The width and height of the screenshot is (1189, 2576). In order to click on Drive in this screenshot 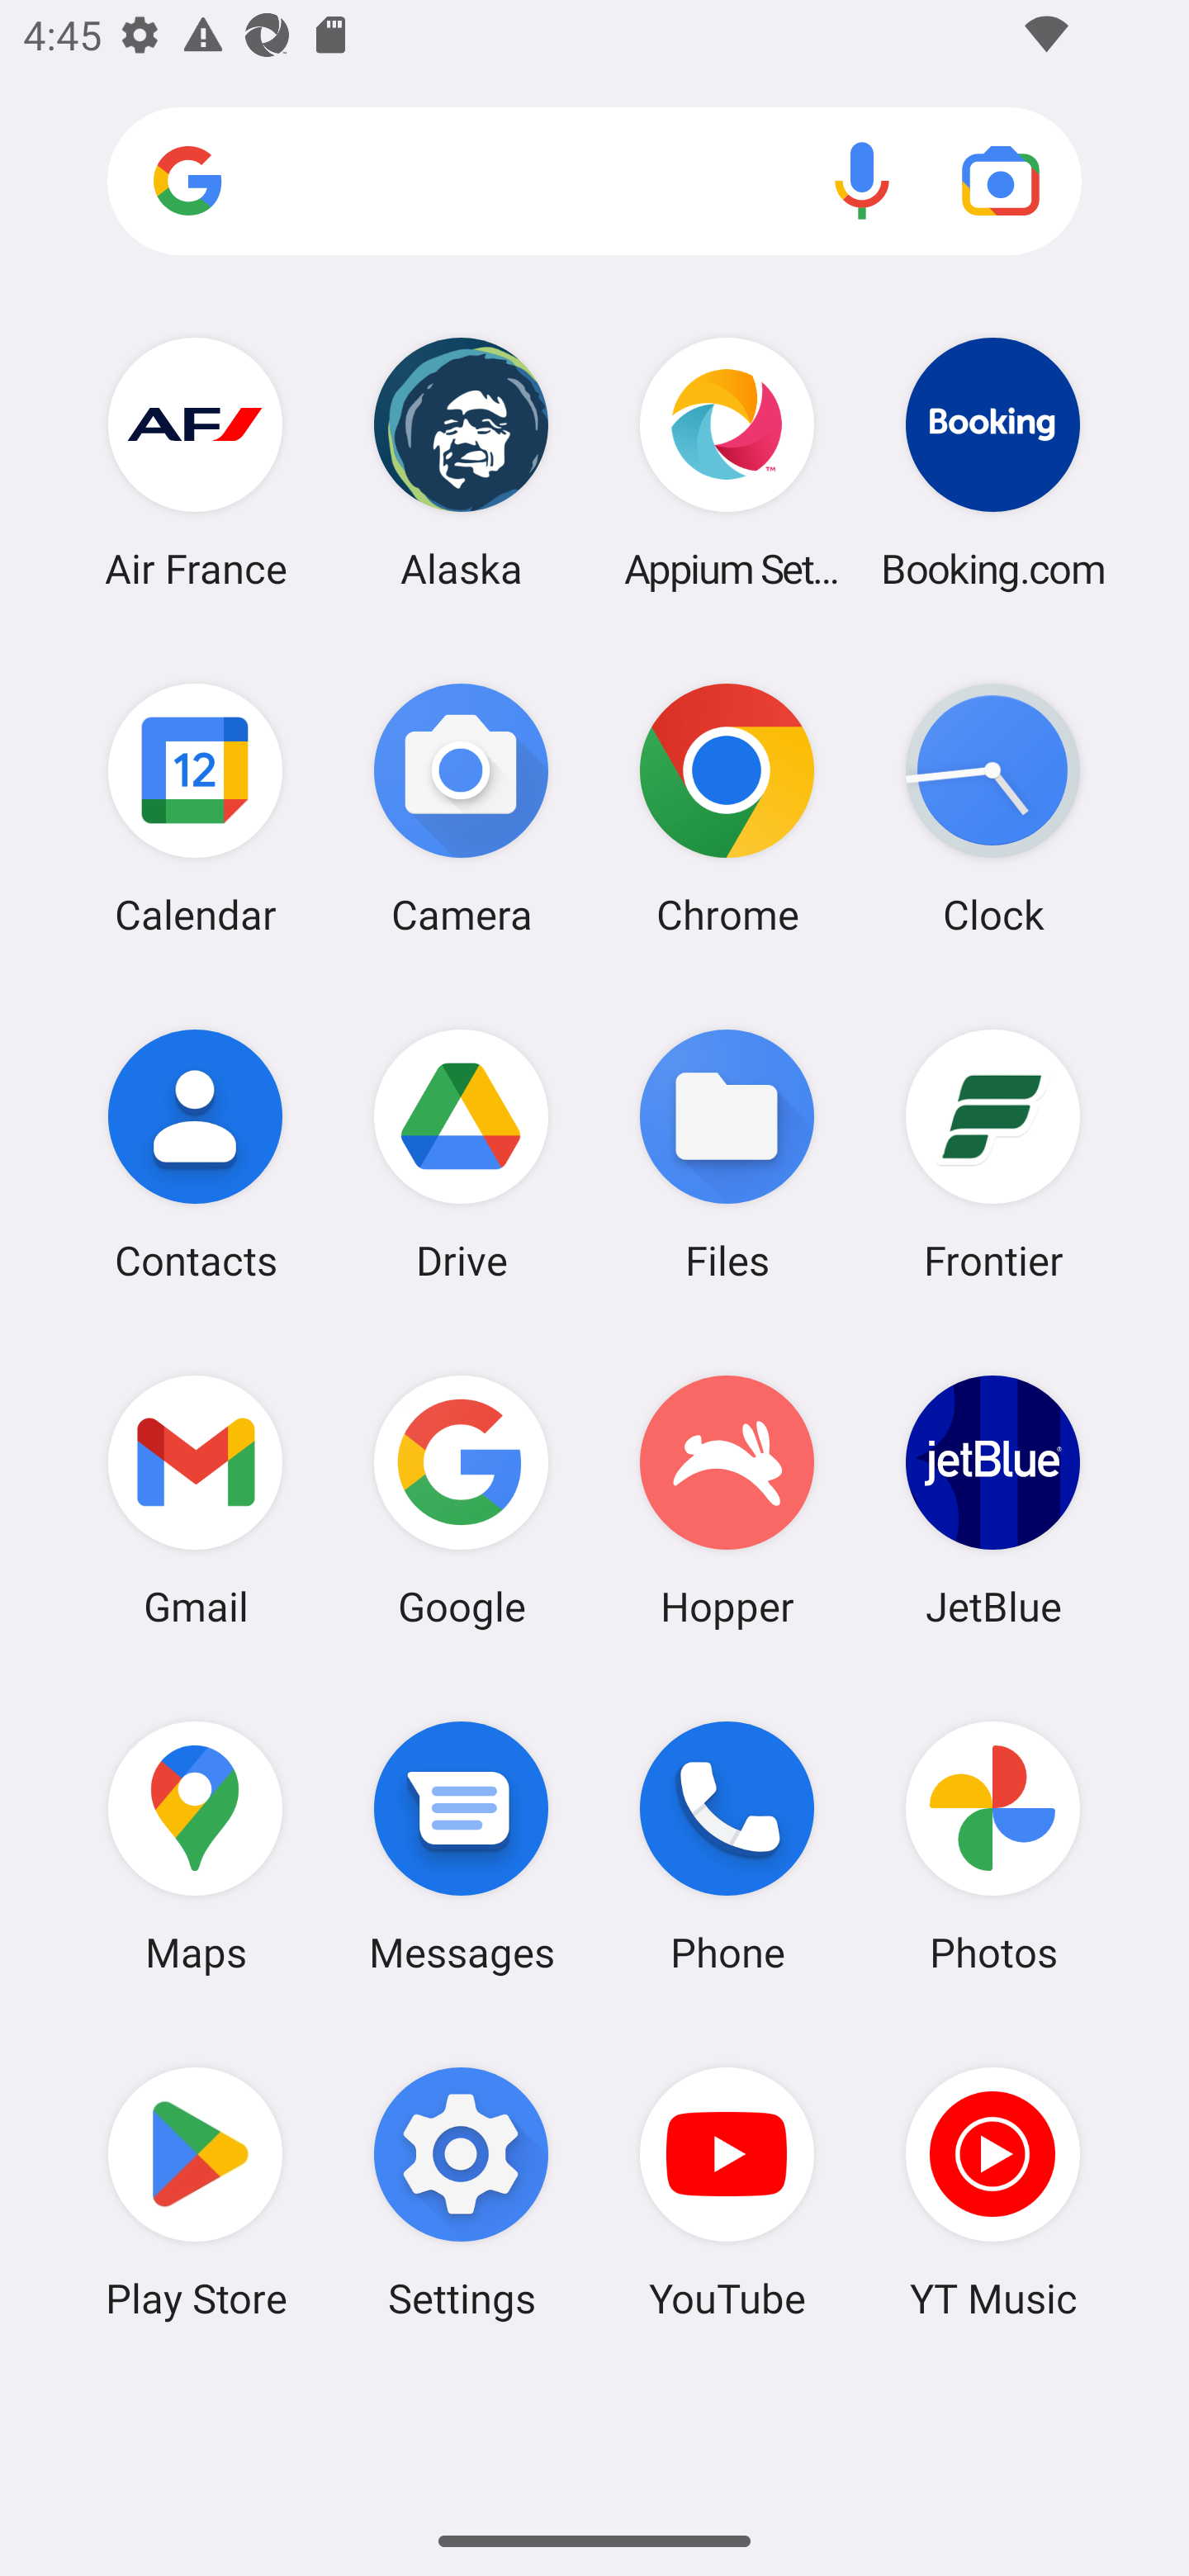, I will do `click(461, 1153)`.